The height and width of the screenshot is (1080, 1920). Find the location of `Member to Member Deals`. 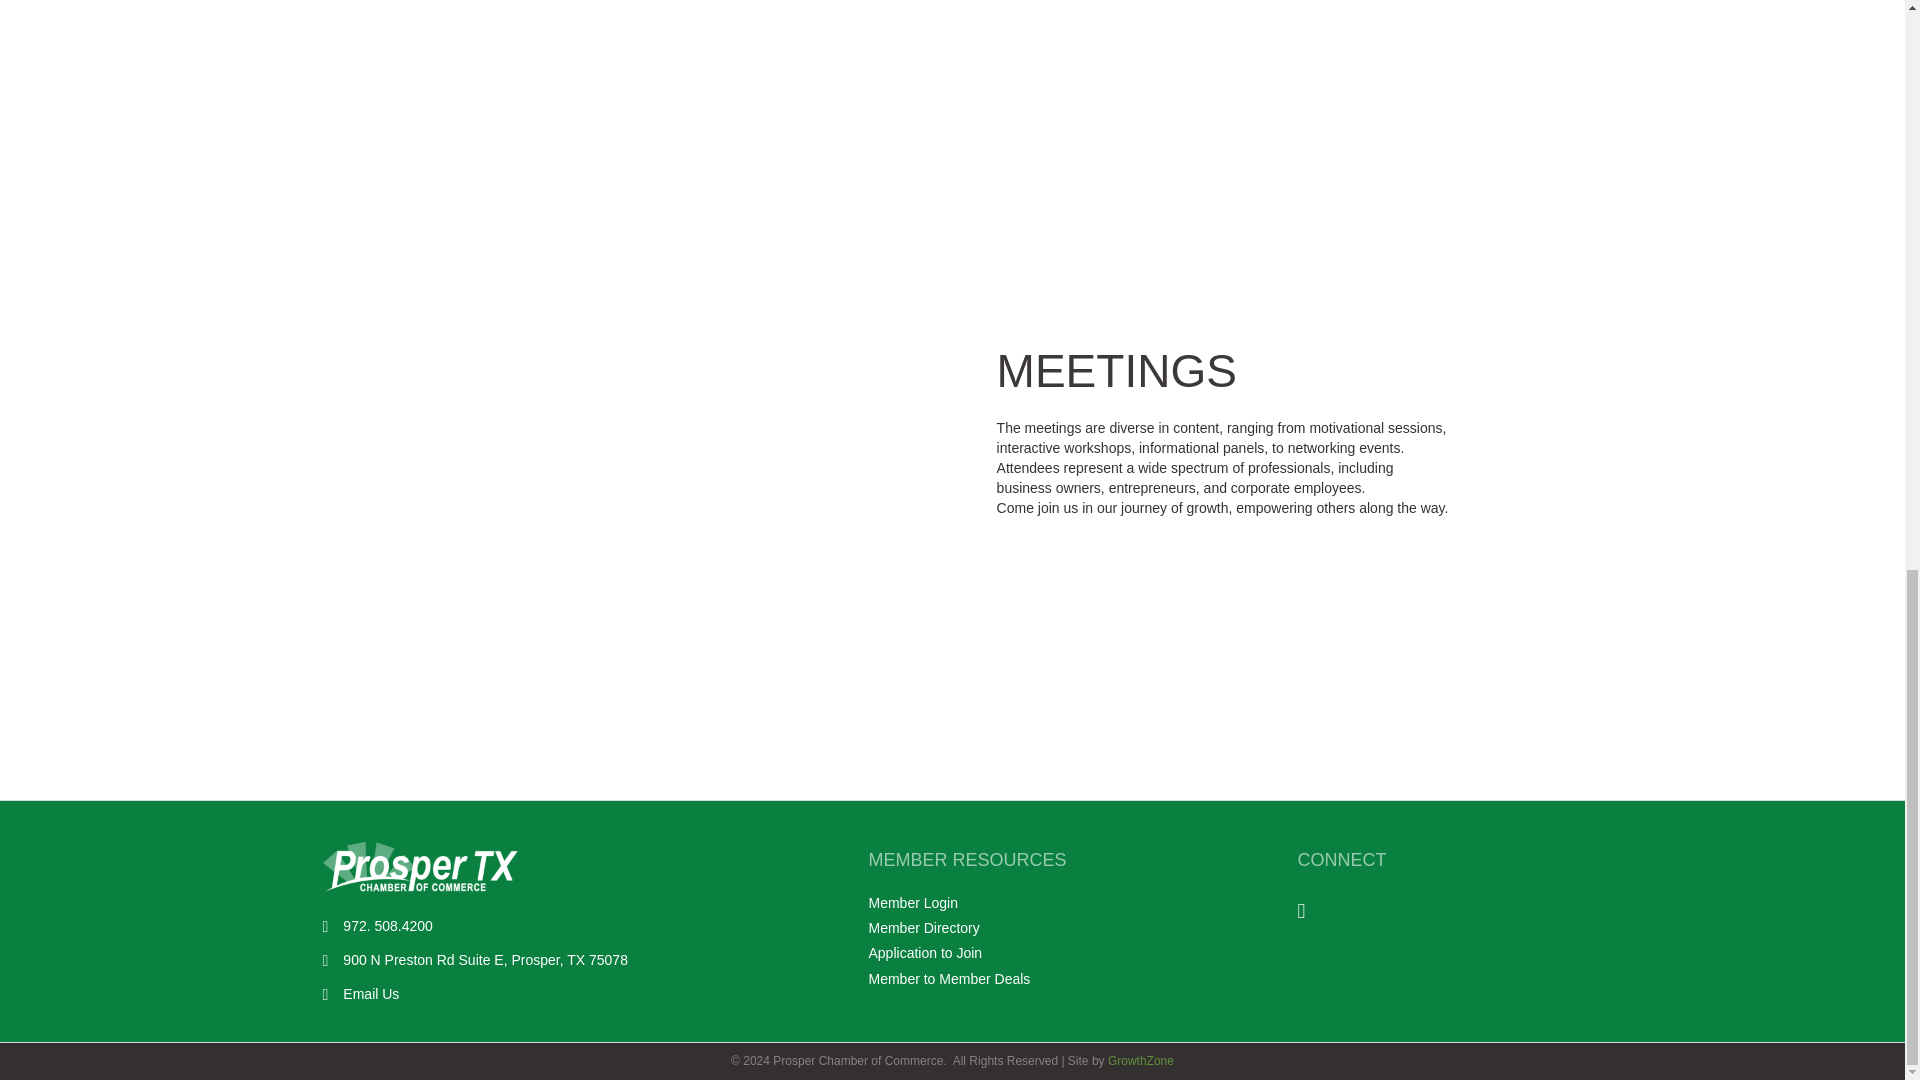

Member to Member Deals is located at coordinates (948, 978).